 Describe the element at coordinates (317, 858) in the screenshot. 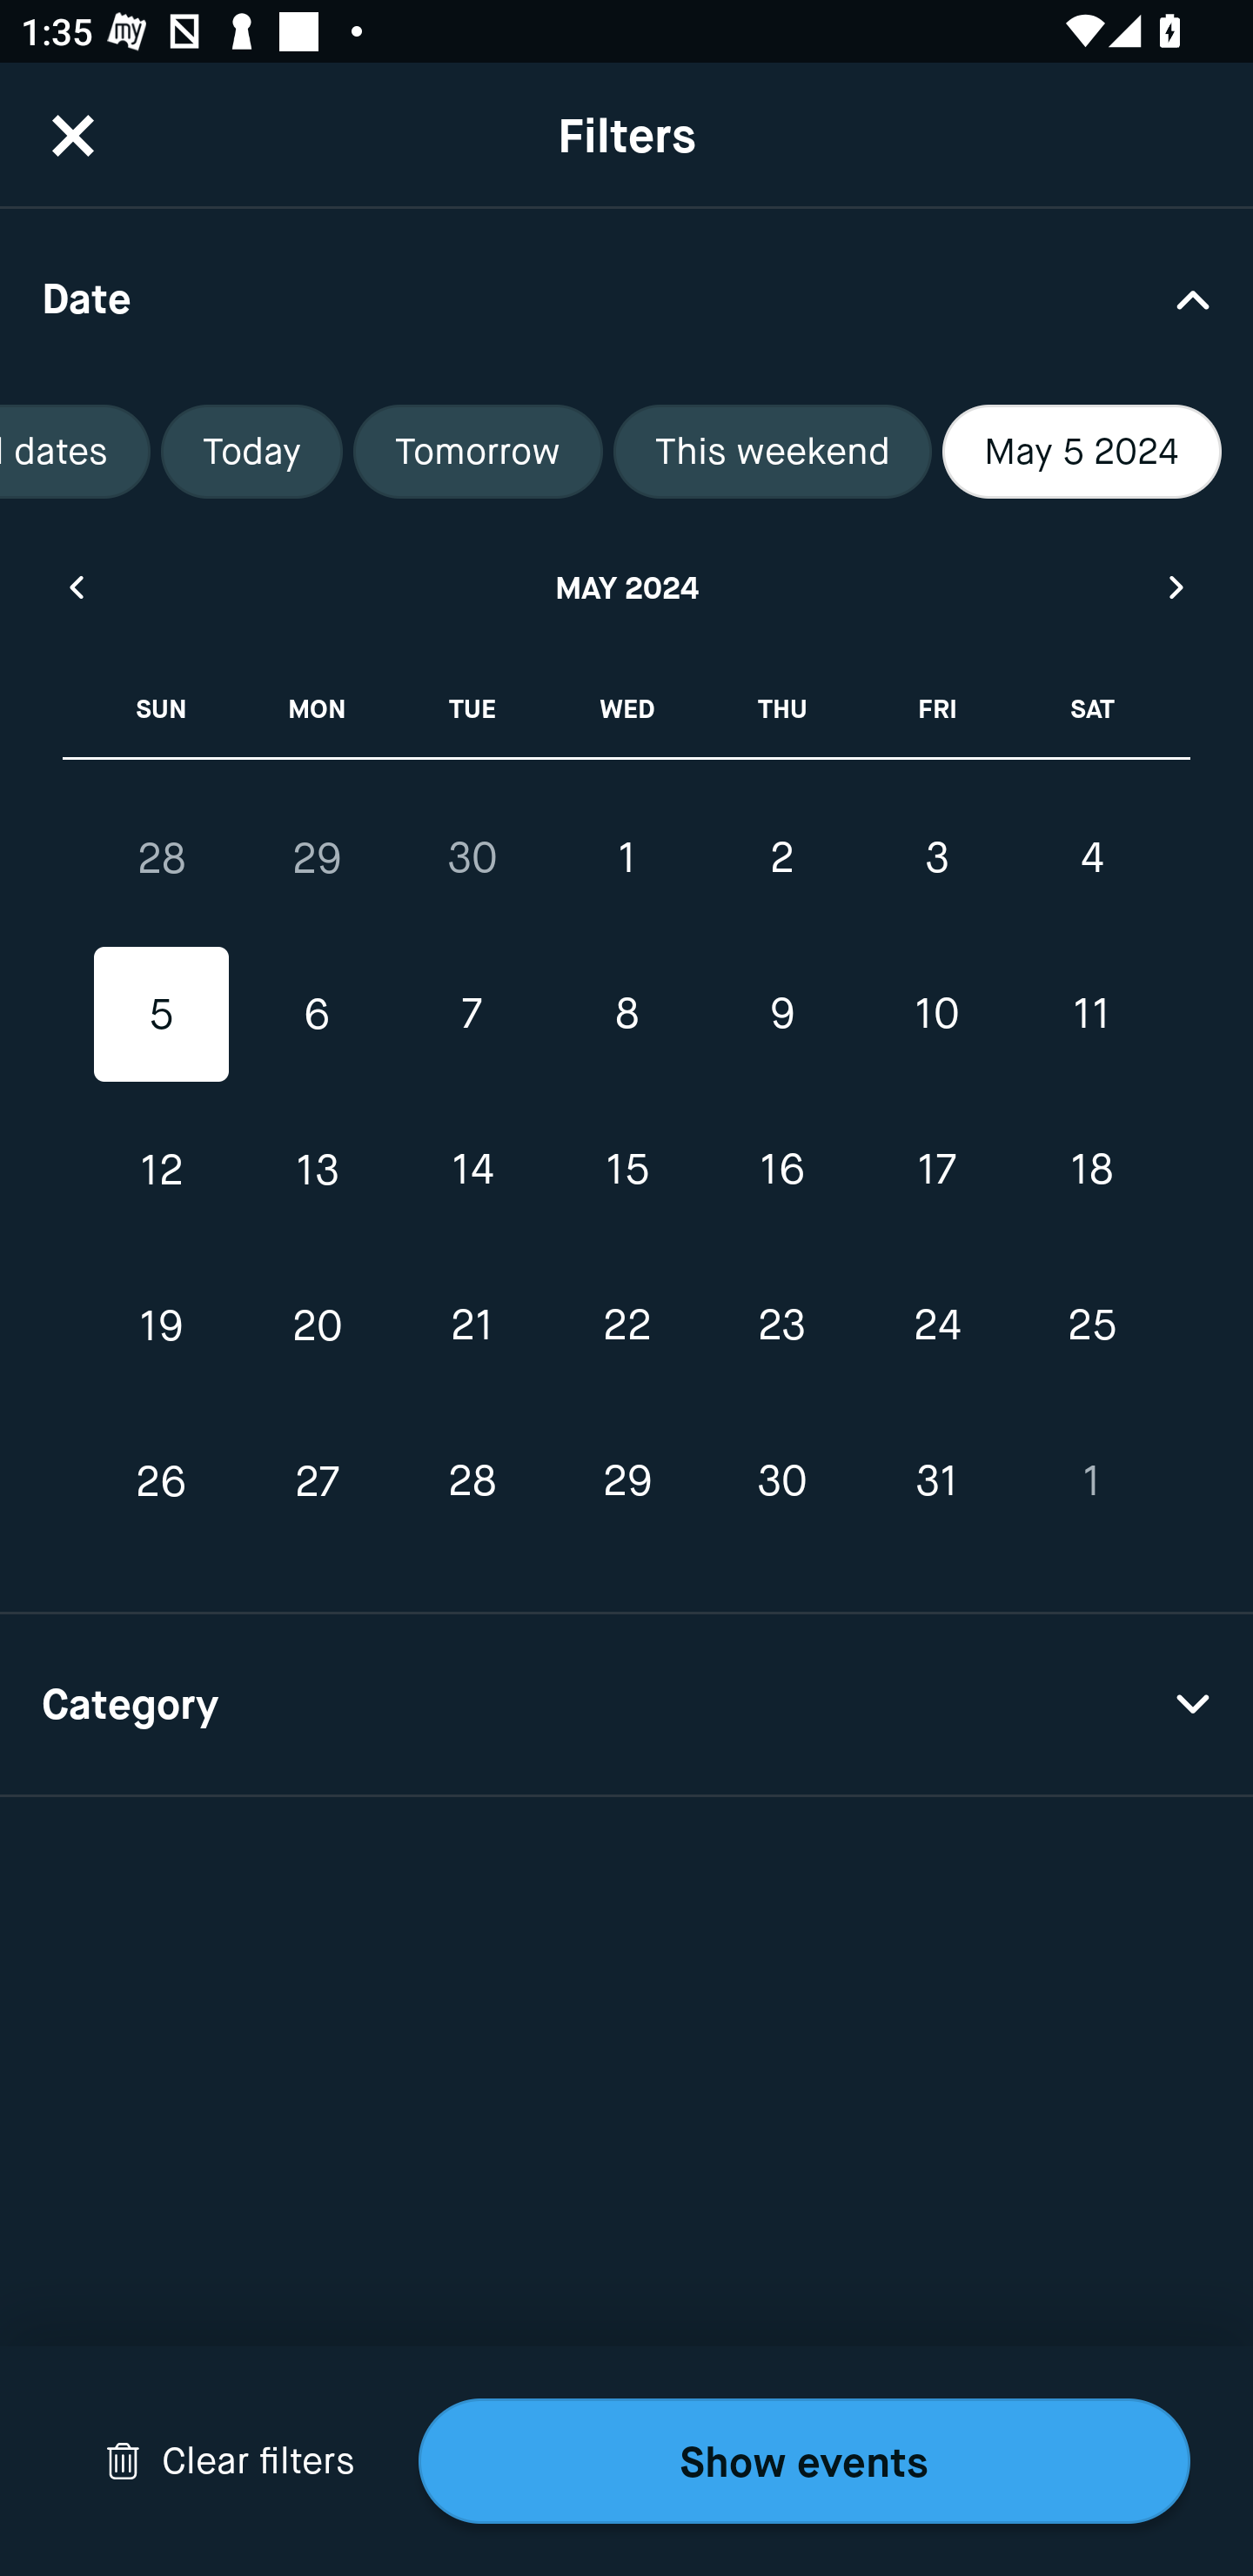

I see `29` at that location.